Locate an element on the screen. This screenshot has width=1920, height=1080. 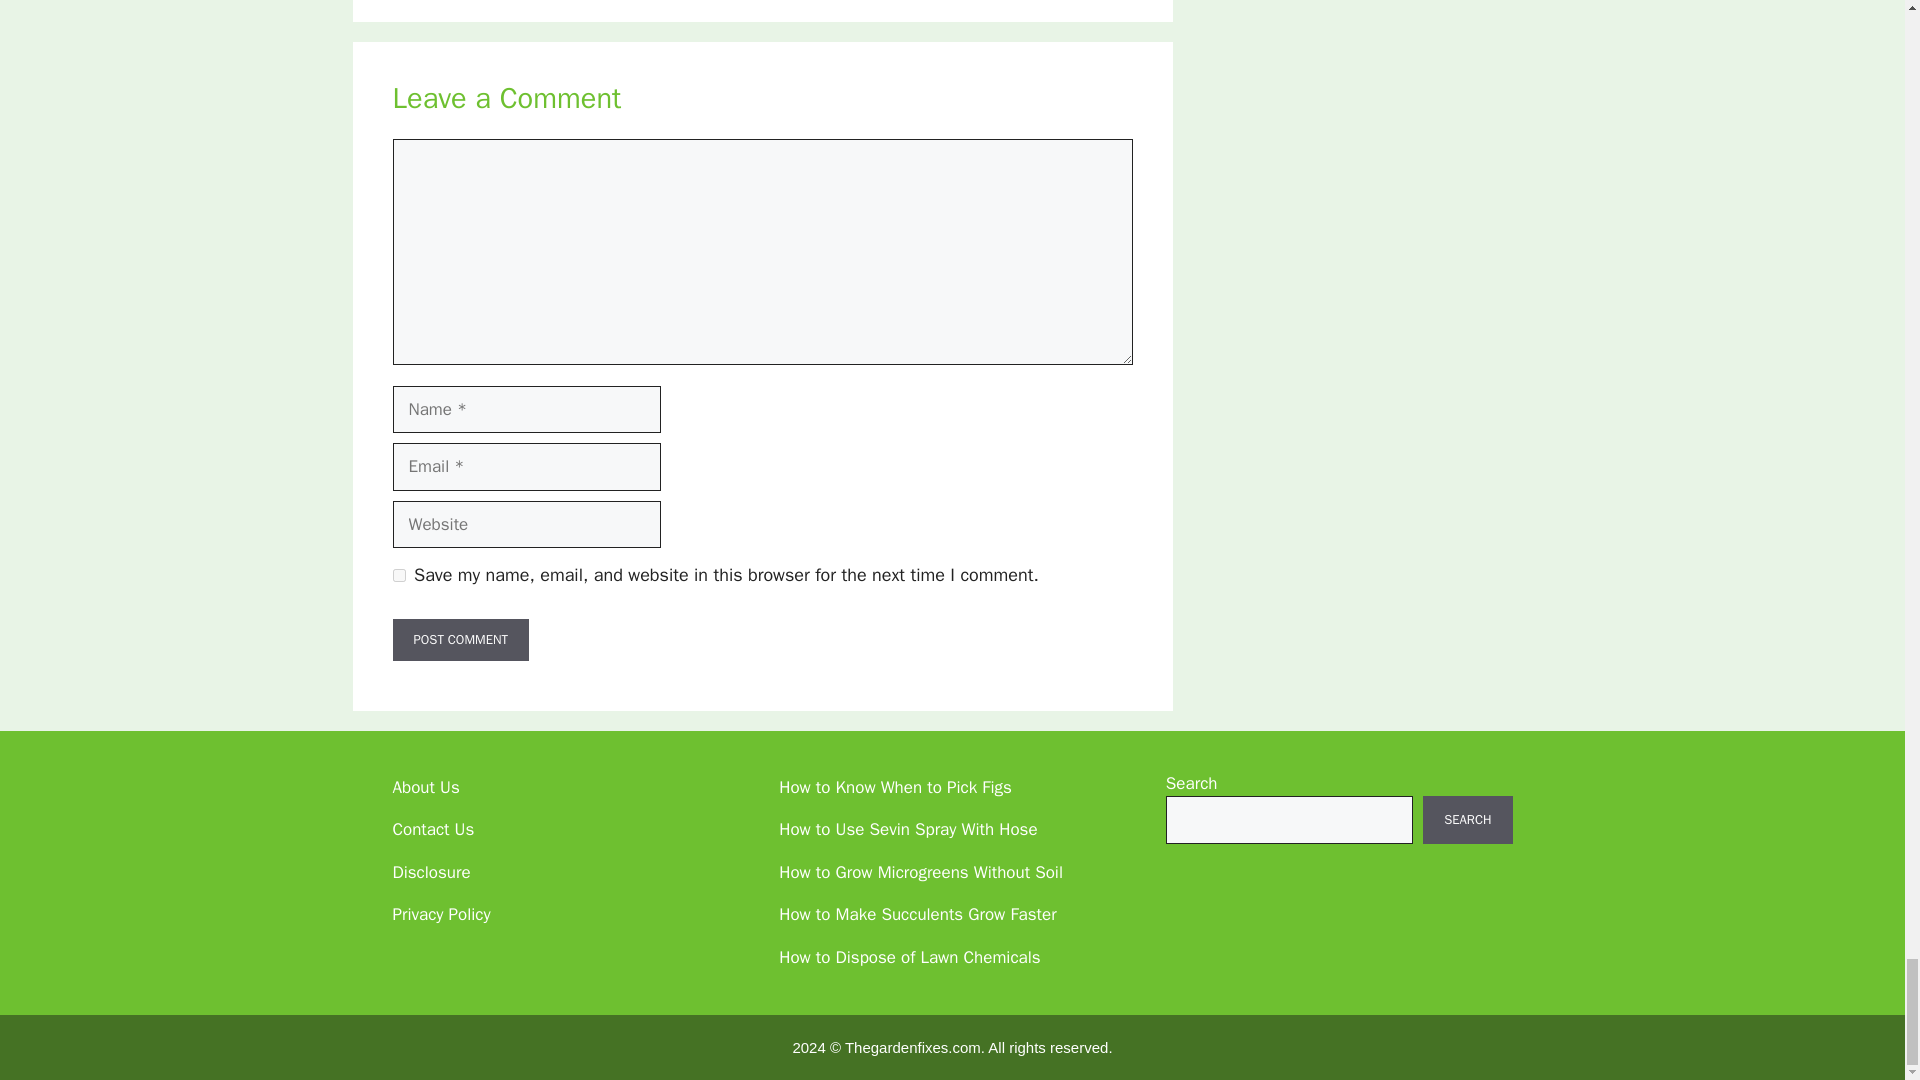
SEARCH is located at coordinates (1467, 819).